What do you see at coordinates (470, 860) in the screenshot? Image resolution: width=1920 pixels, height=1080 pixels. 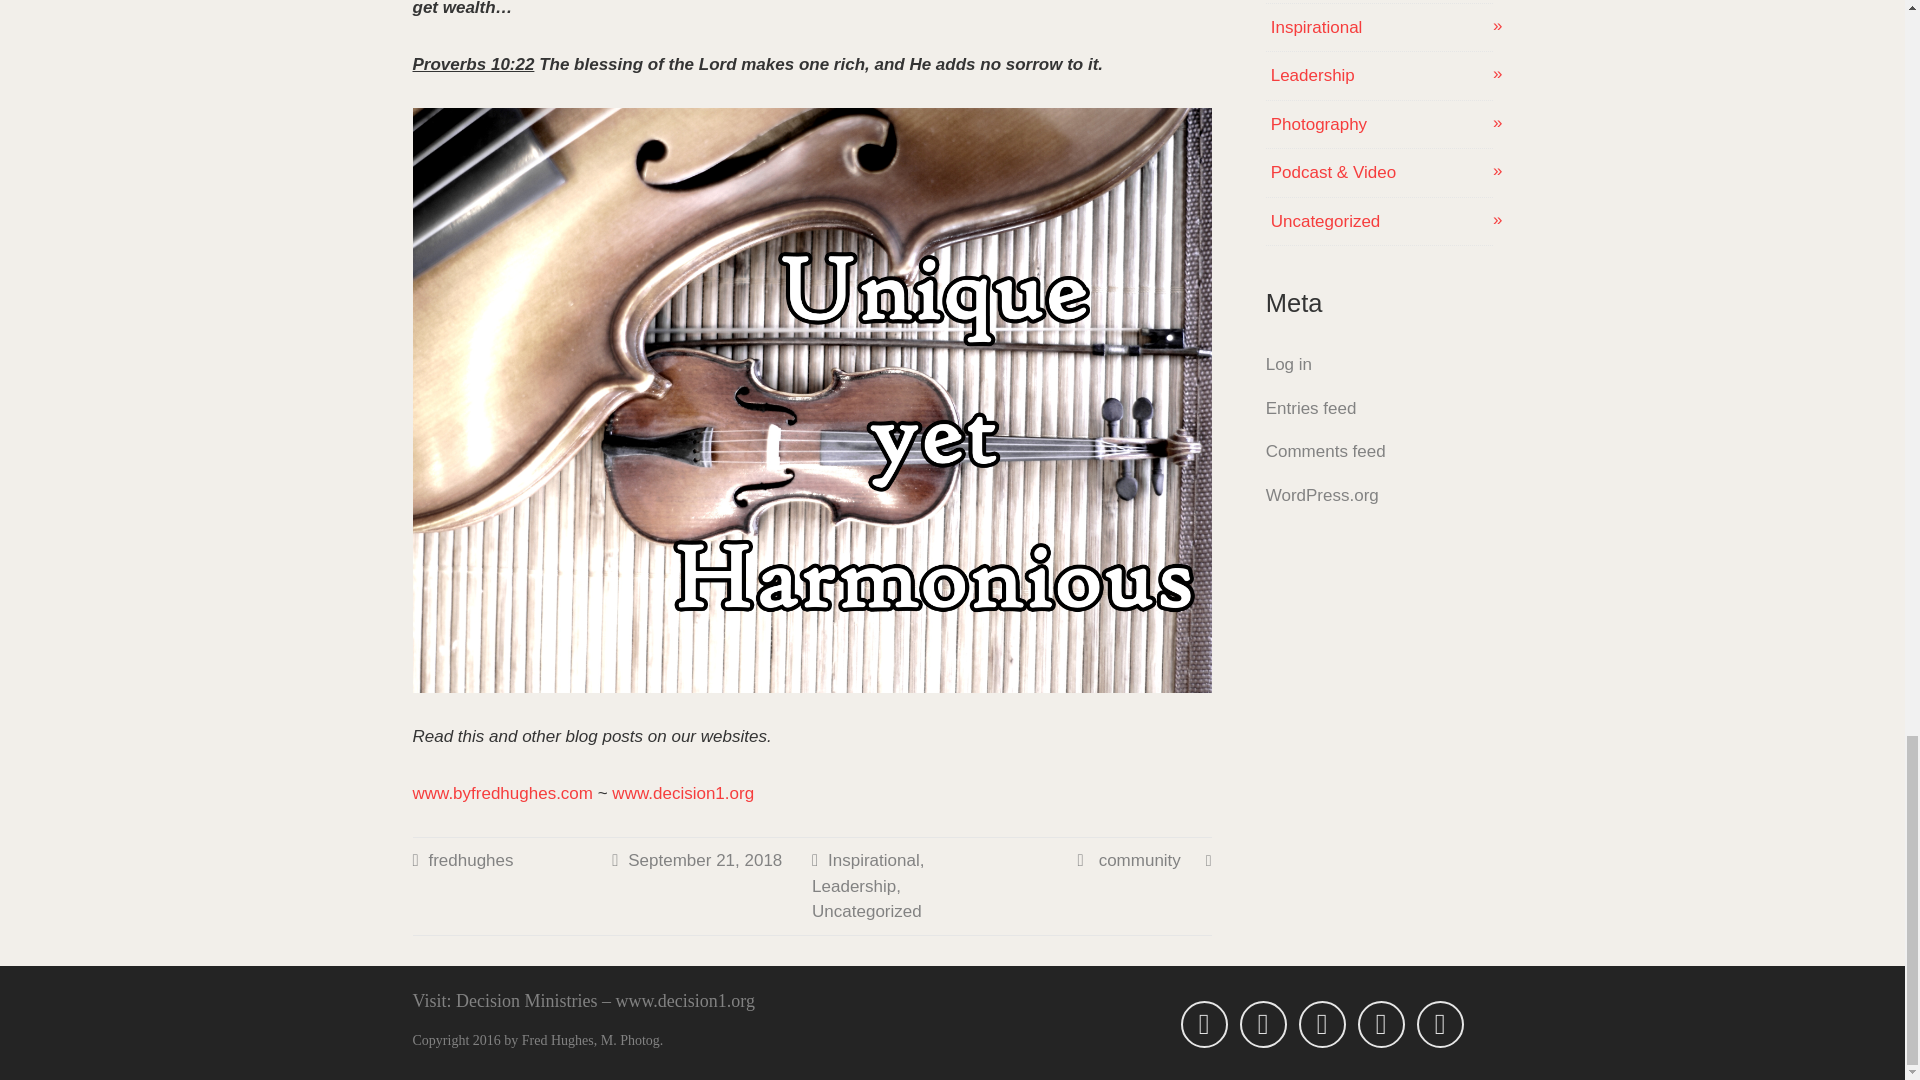 I see `fredhughes` at bounding box center [470, 860].